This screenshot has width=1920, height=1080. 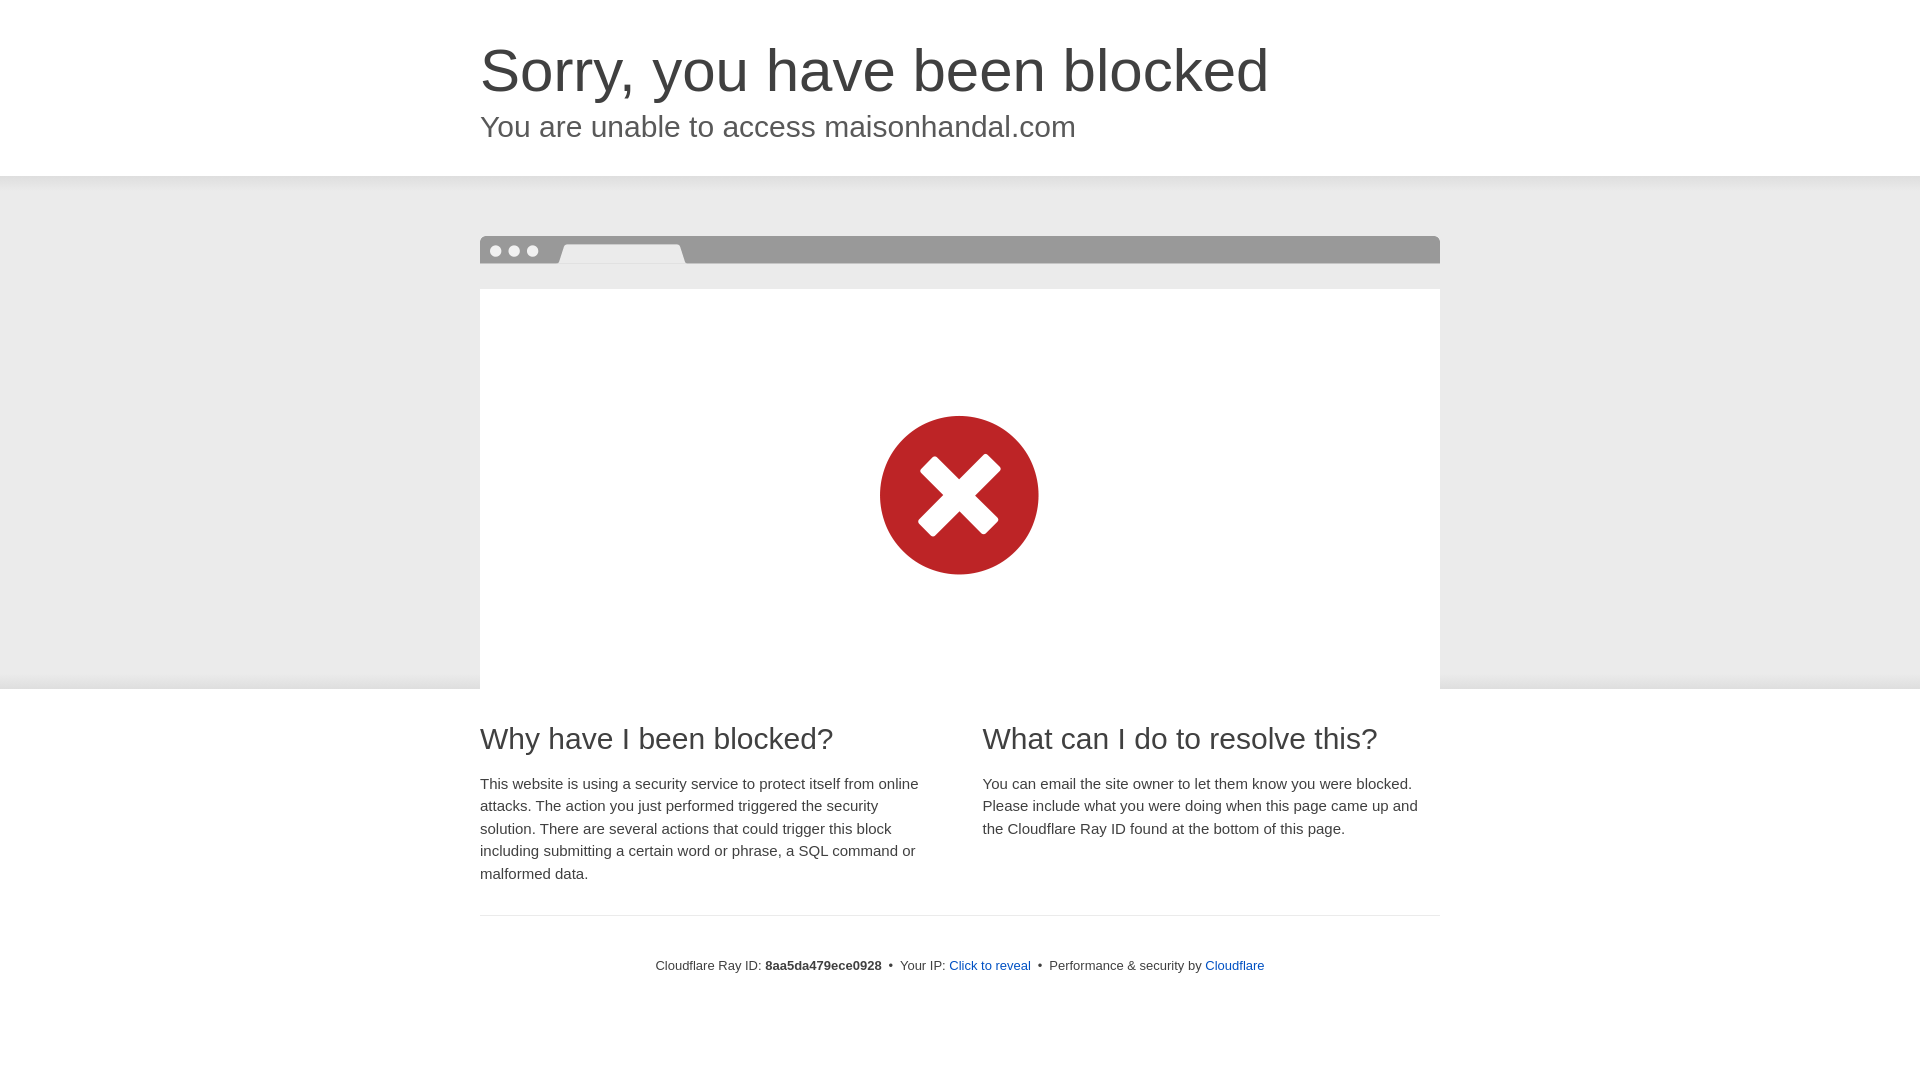 I want to click on Cloudflare, so click(x=1234, y=965).